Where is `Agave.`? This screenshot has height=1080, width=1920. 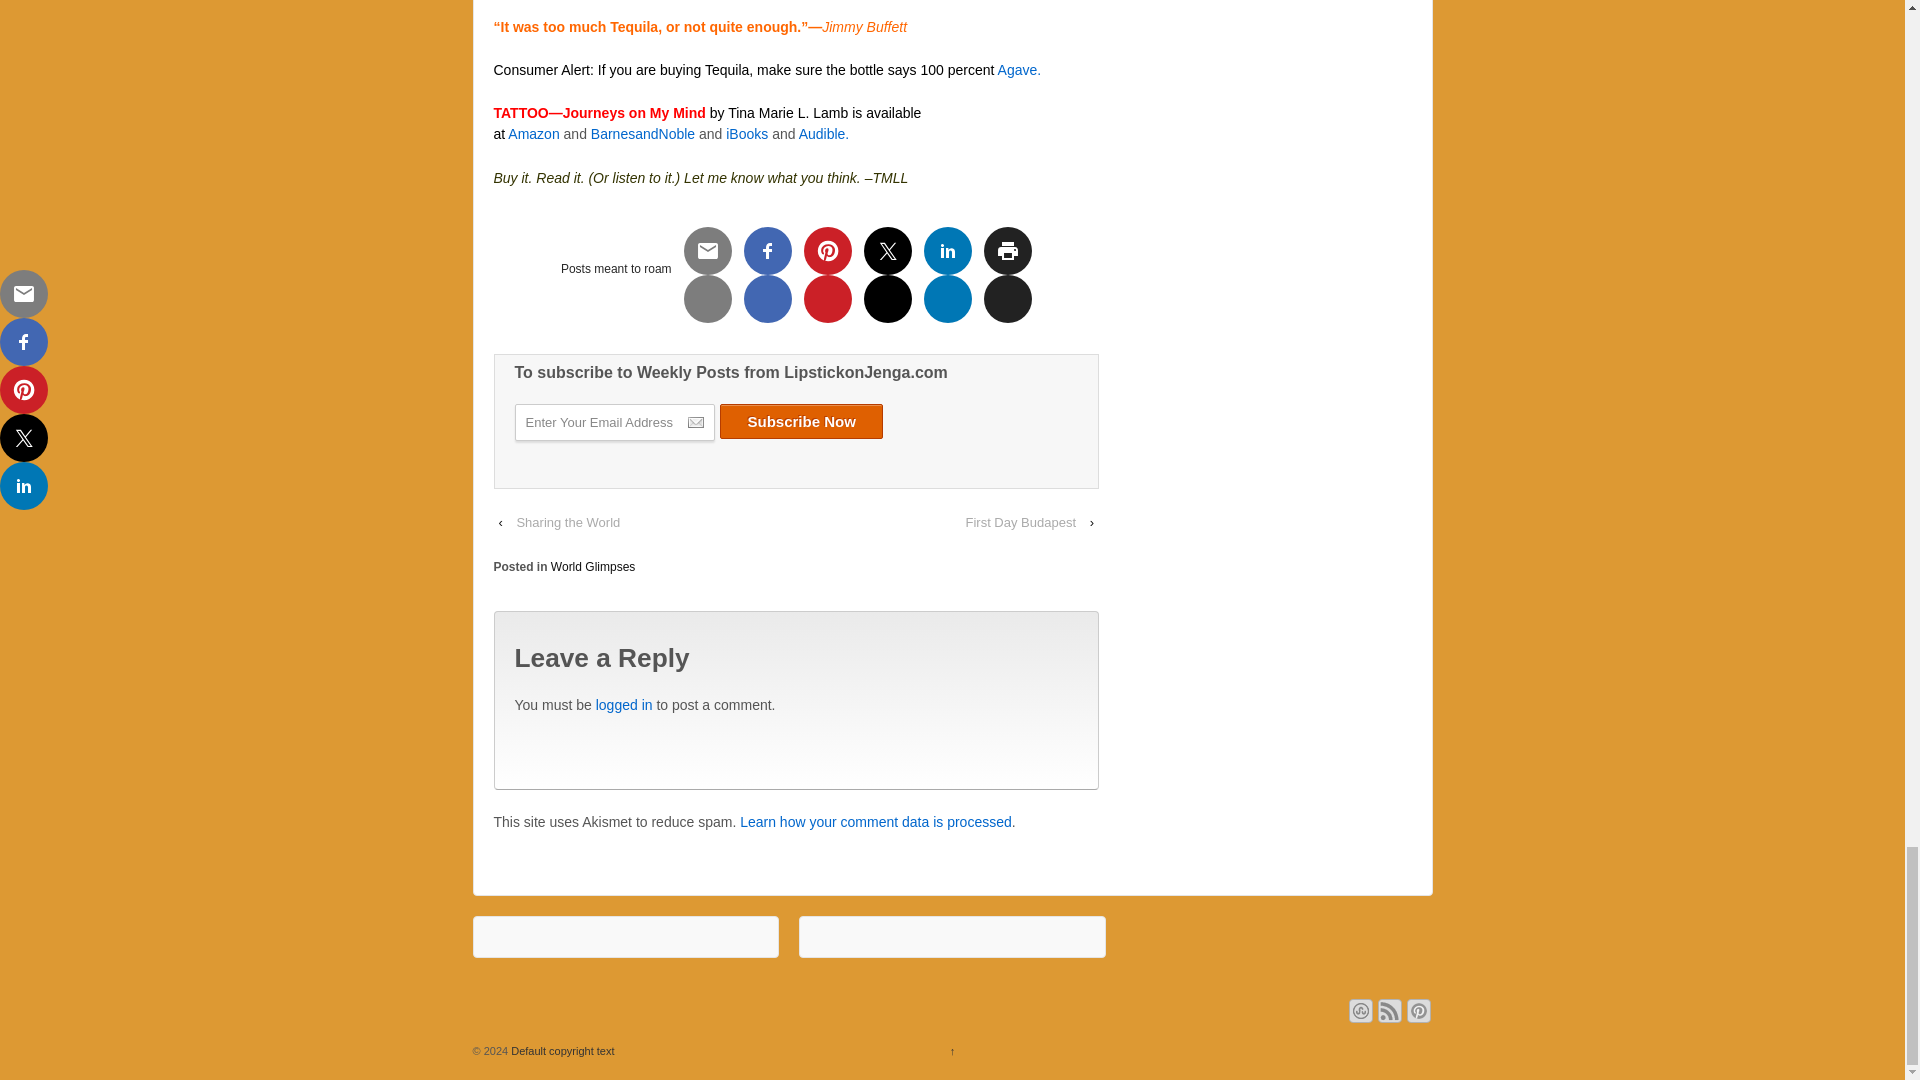
Agave. is located at coordinates (1020, 69).